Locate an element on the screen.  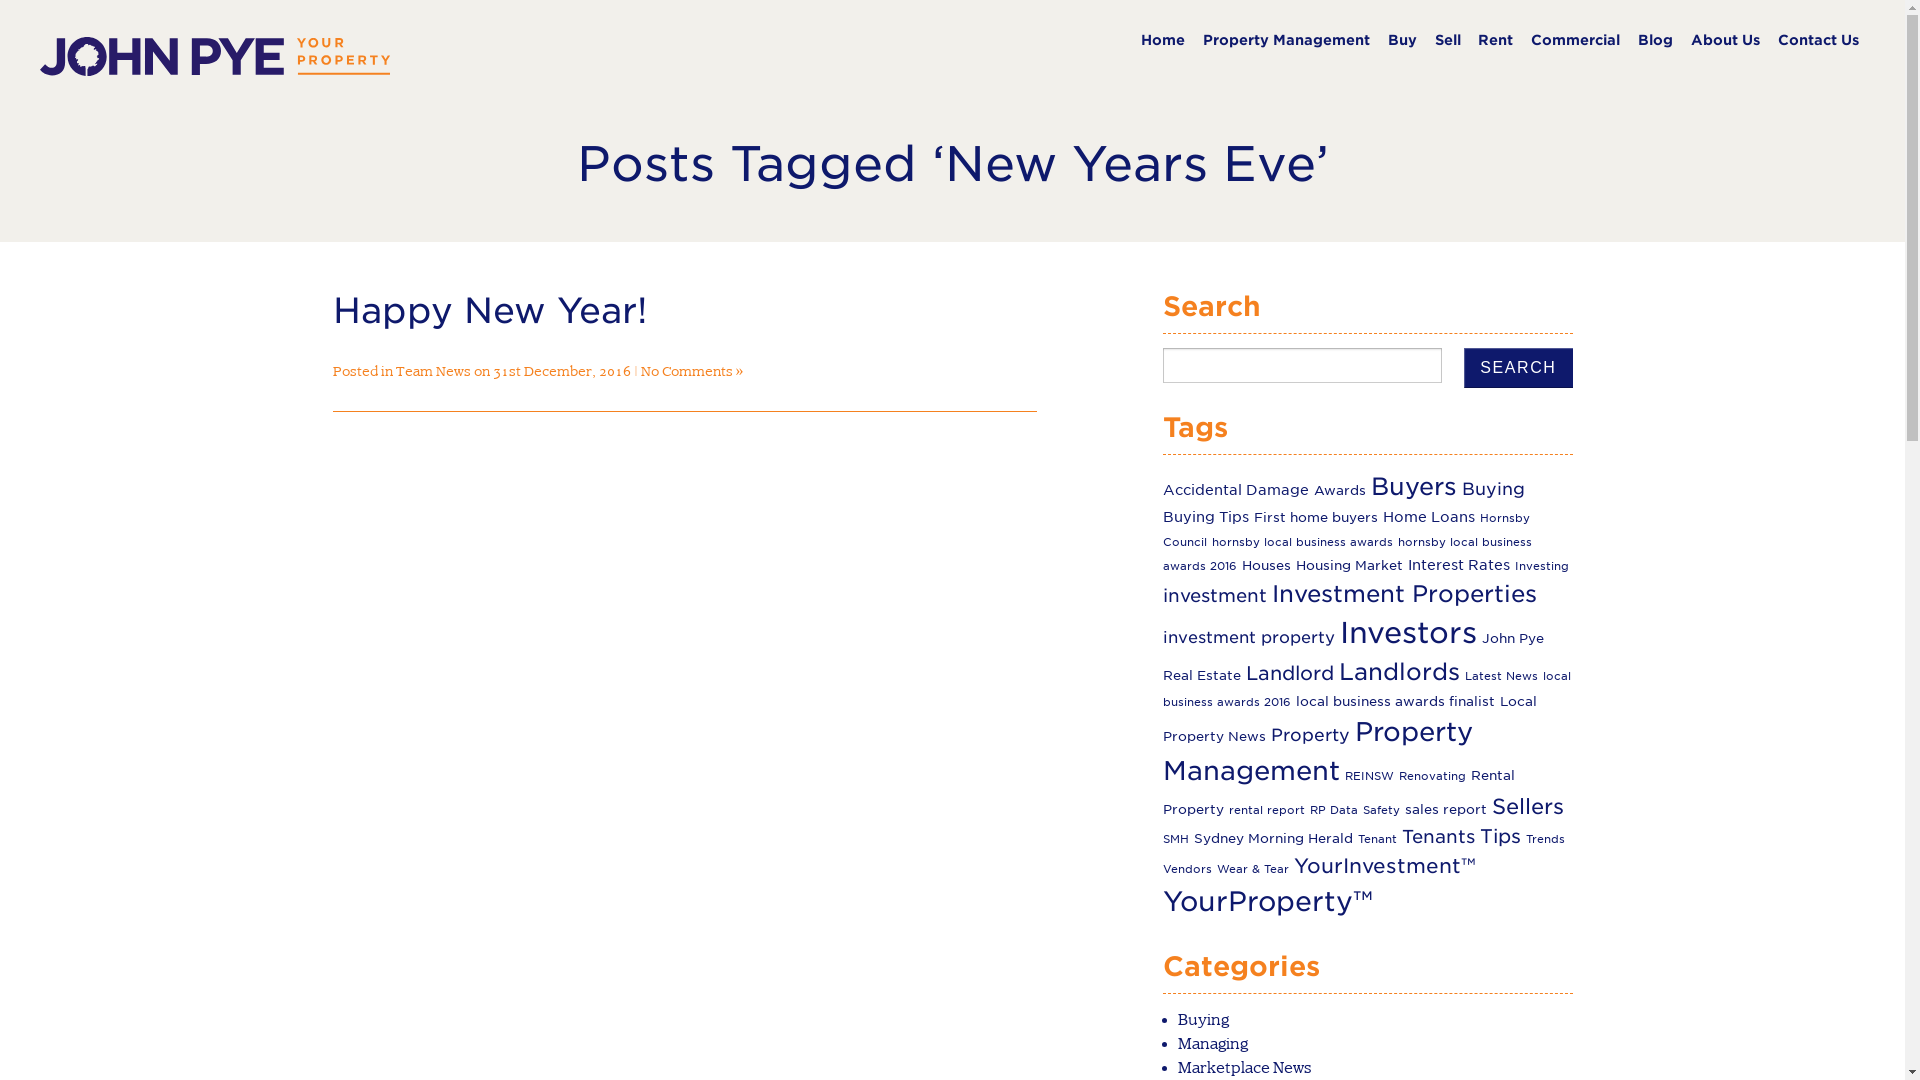
Buyers is located at coordinates (1414, 486).